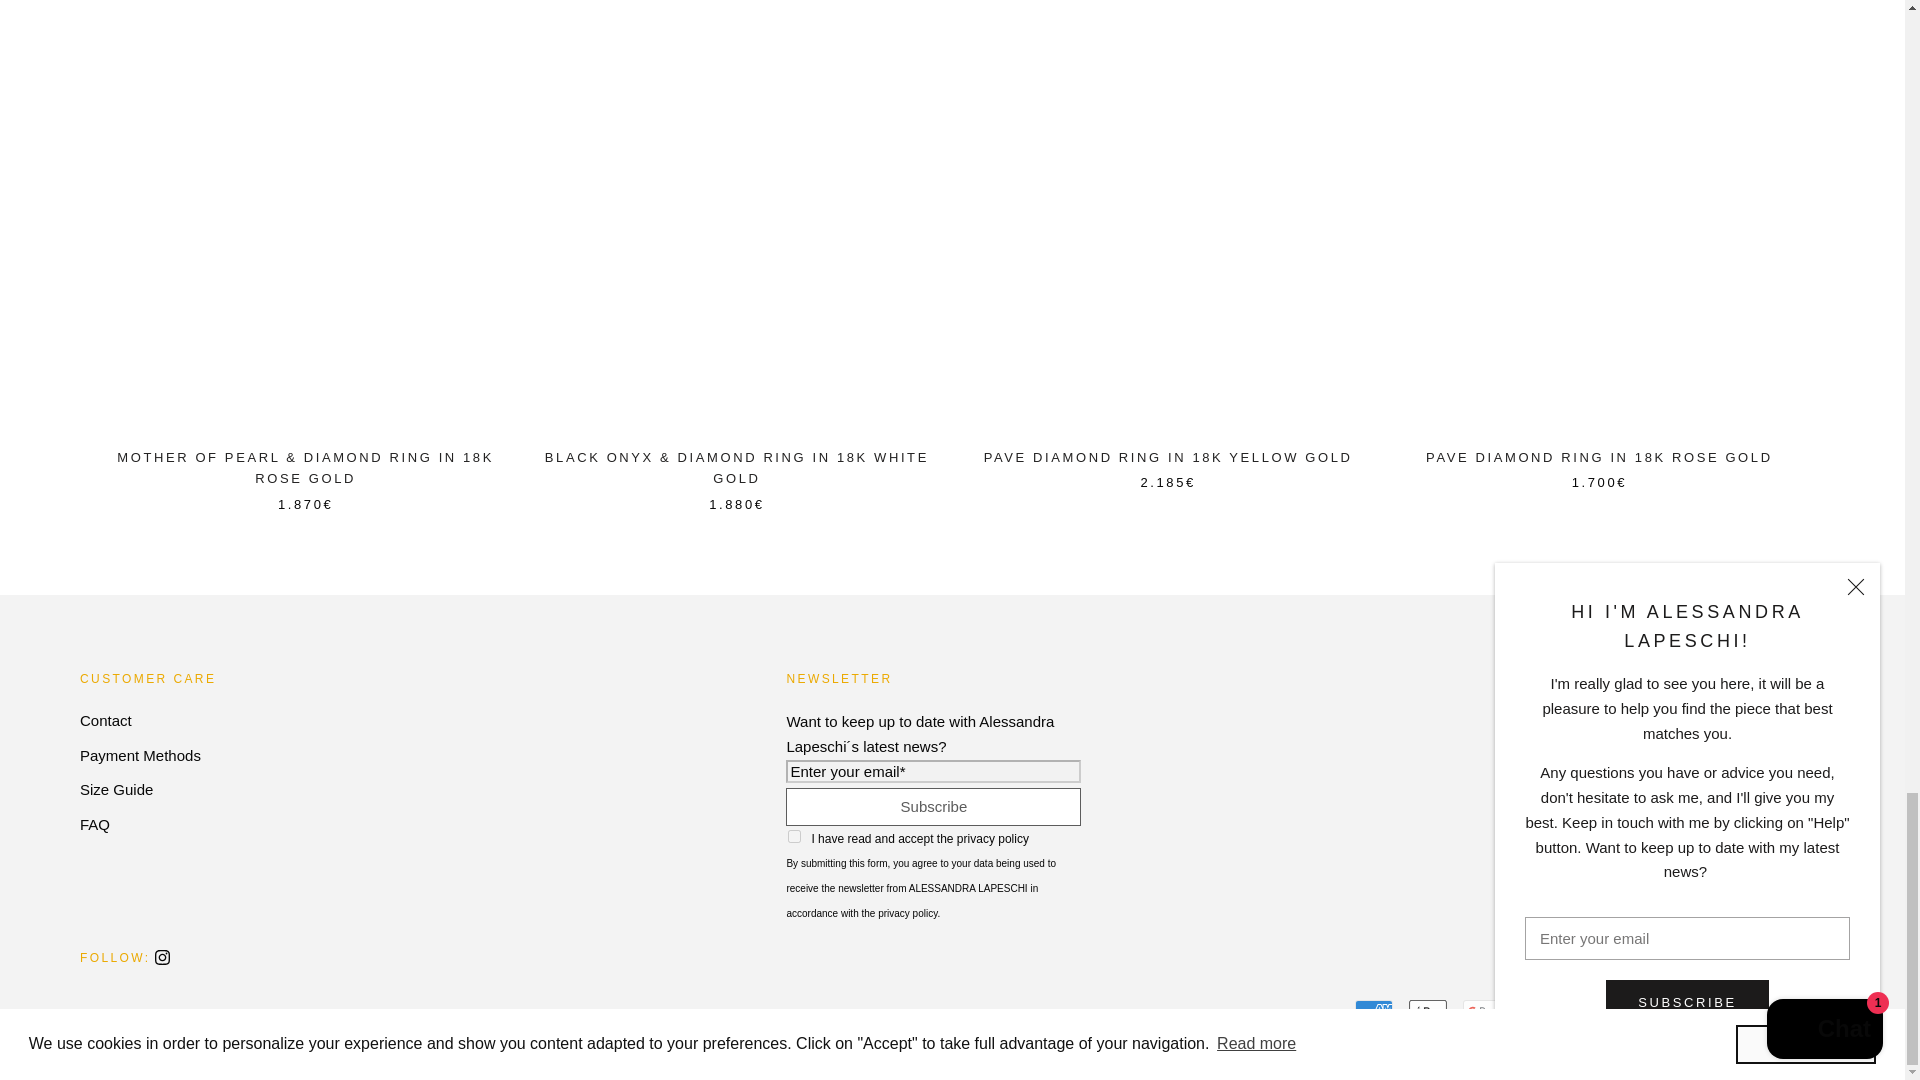  I want to click on Subscribe, so click(932, 807).